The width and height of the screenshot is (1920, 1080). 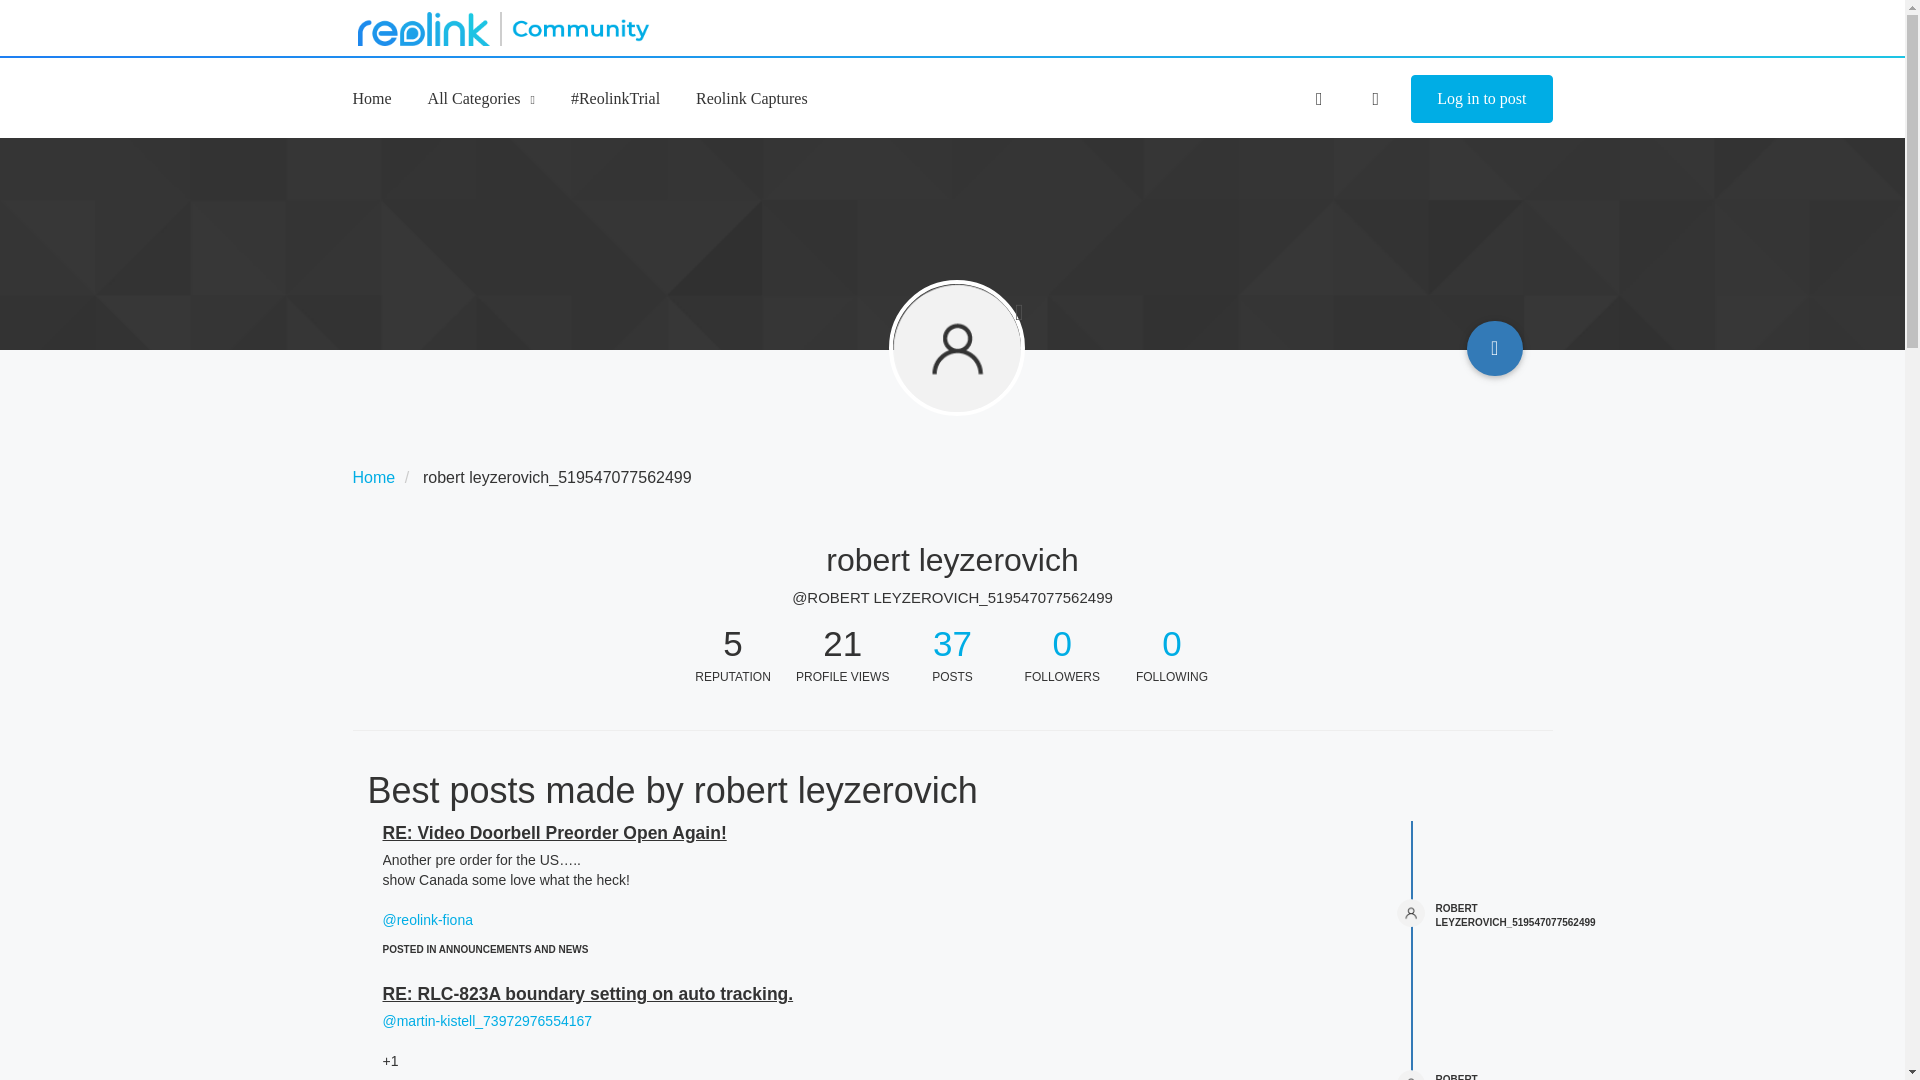 What do you see at coordinates (373, 477) in the screenshot?
I see `Home` at bounding box center [373, 477].